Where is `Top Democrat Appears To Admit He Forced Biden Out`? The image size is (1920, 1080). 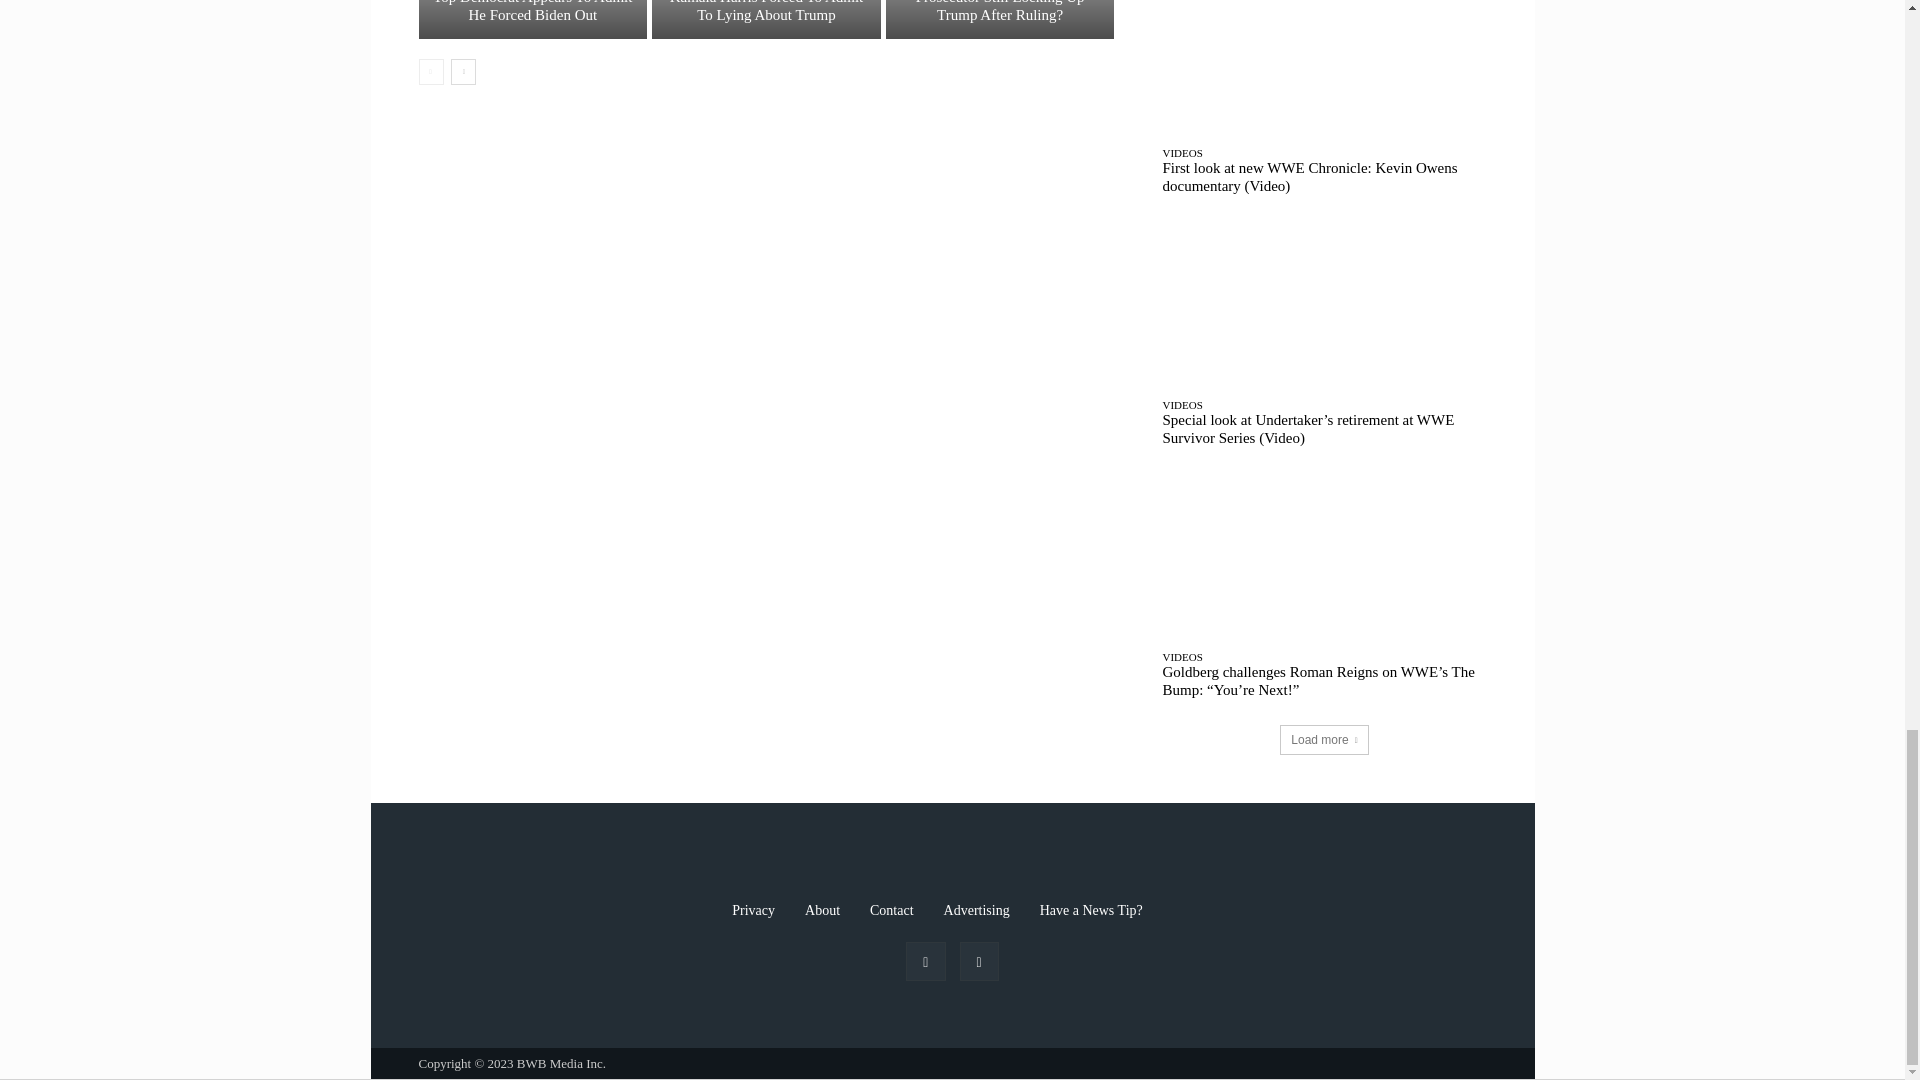 Top Democrat Appears To Admit He Forced Biden Out is located at coordinates (532, 18).